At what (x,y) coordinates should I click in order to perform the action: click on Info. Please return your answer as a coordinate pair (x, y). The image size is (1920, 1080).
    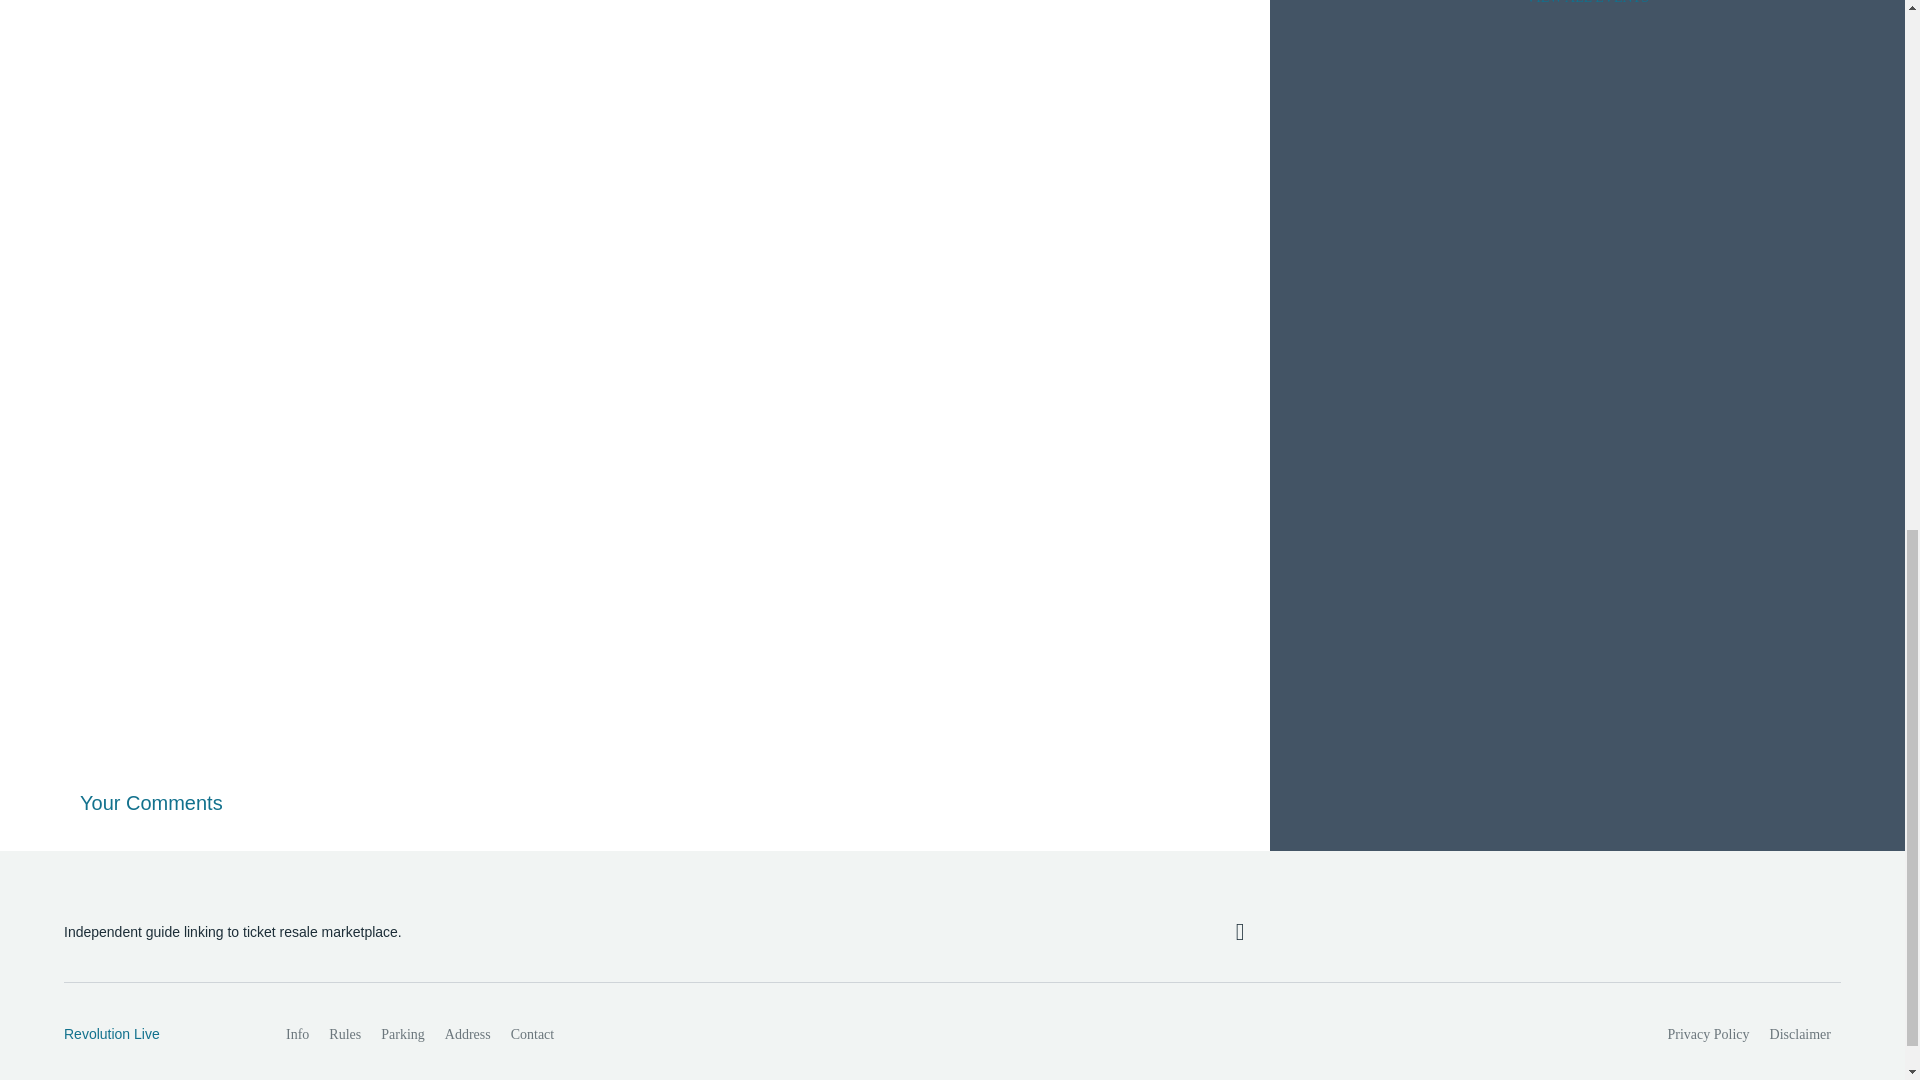
    Looking at the image, I should click on (297, 1035).